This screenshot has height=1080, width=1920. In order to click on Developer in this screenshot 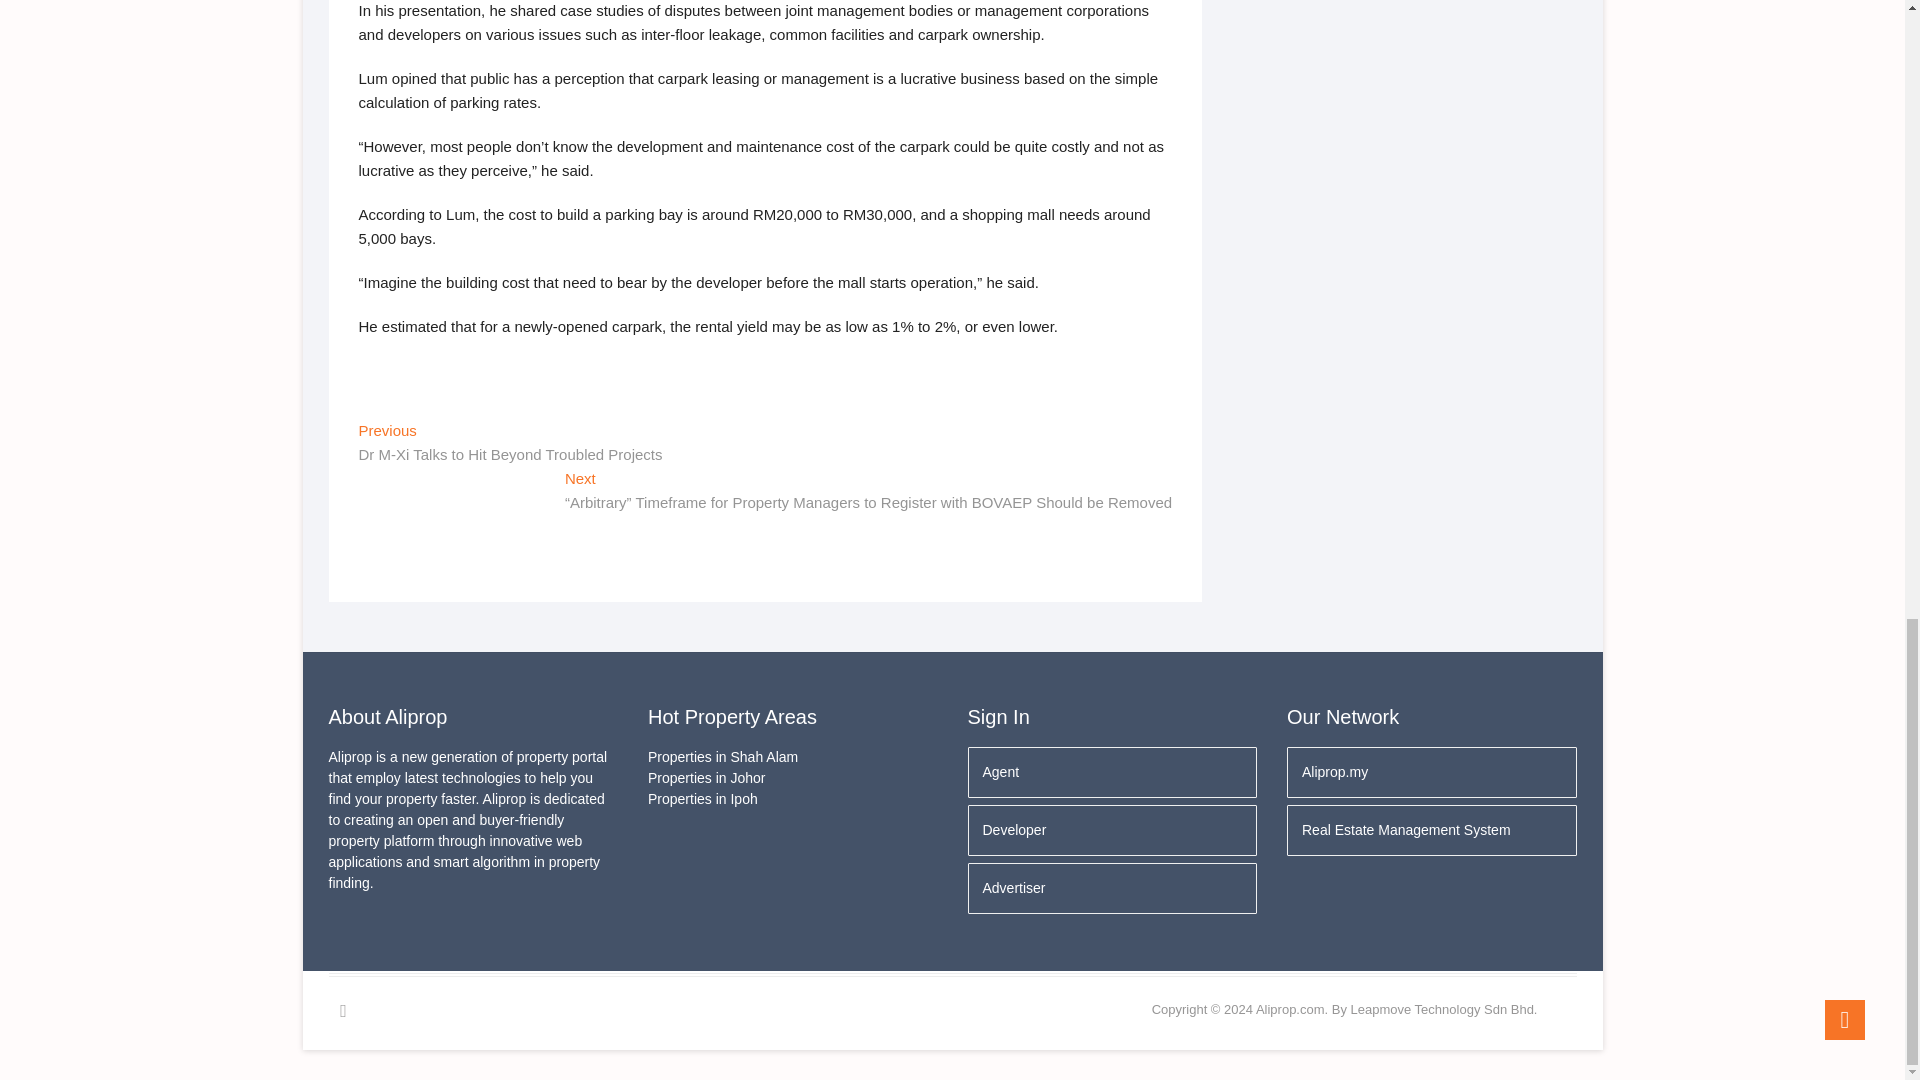, I will do `click(1112, 830)`.